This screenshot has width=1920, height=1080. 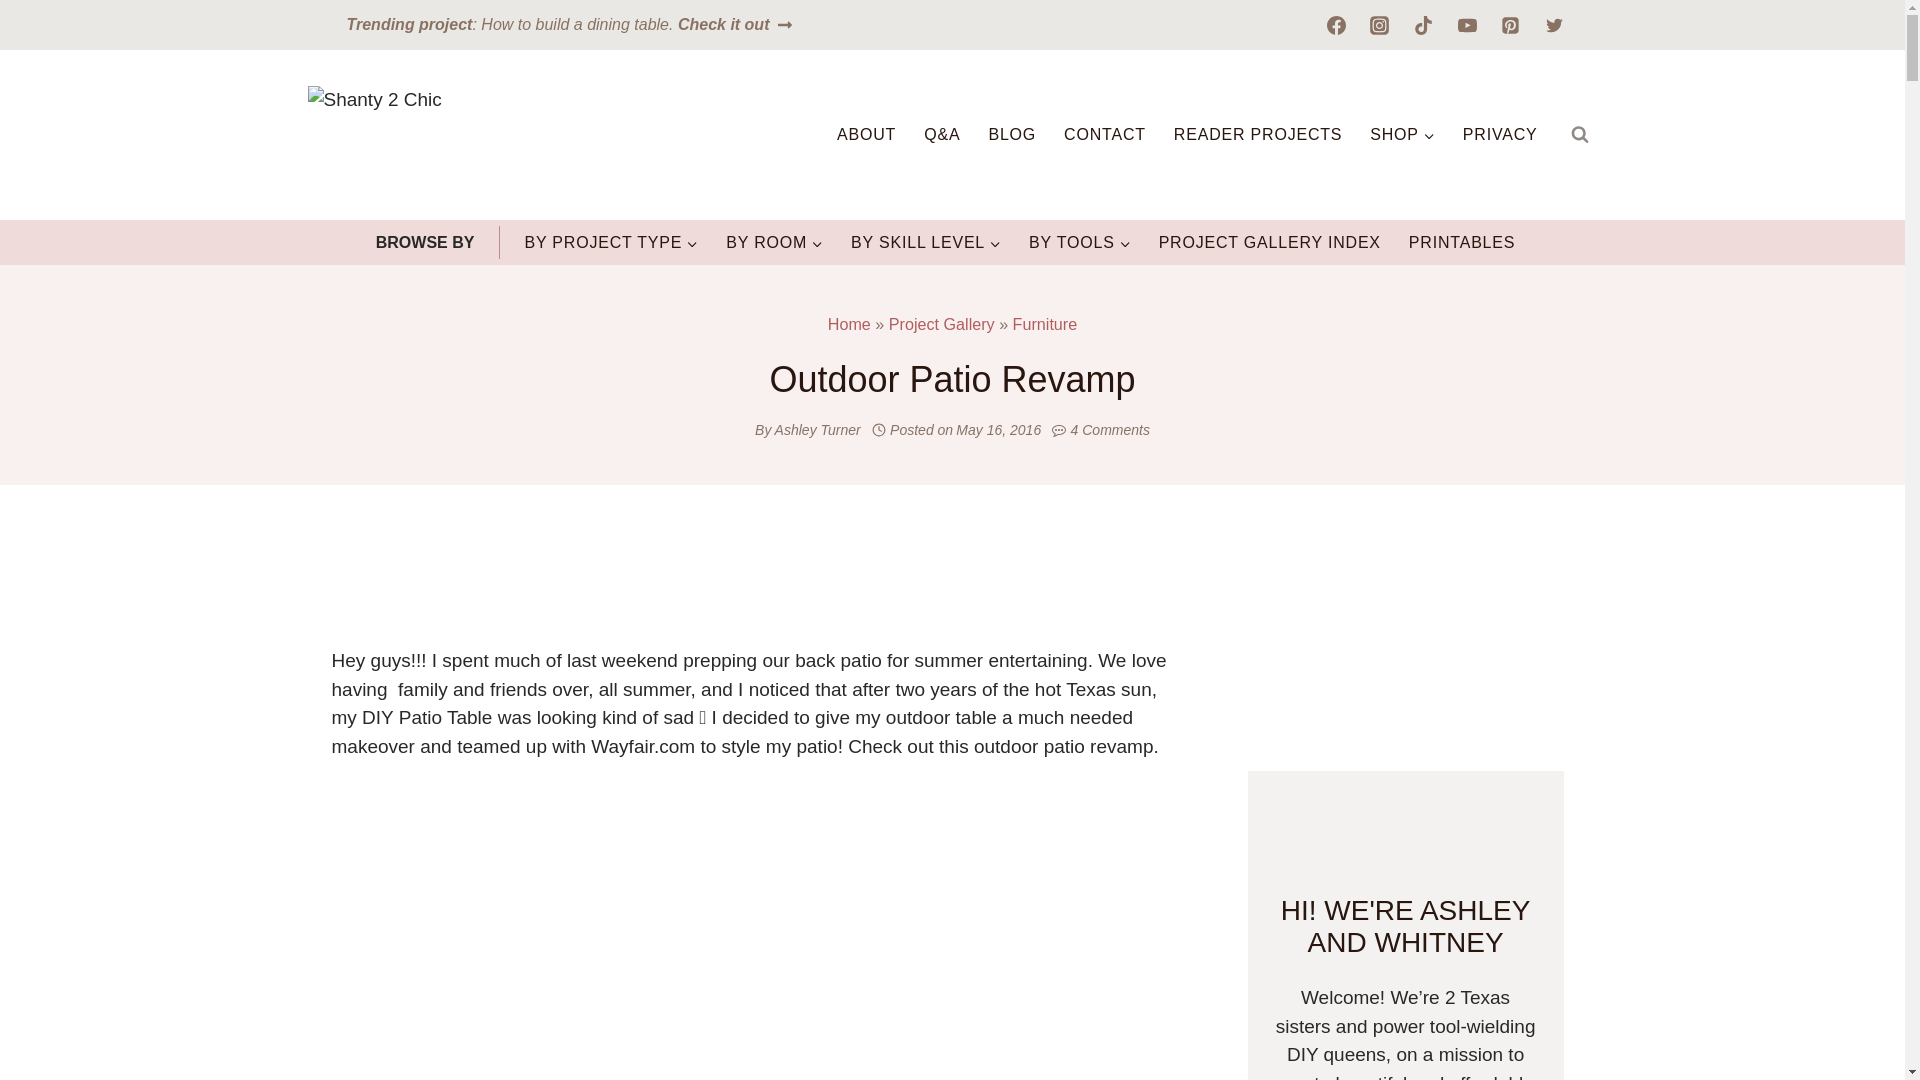 I want to click on BY ROOM, so click(x=774, y=242).